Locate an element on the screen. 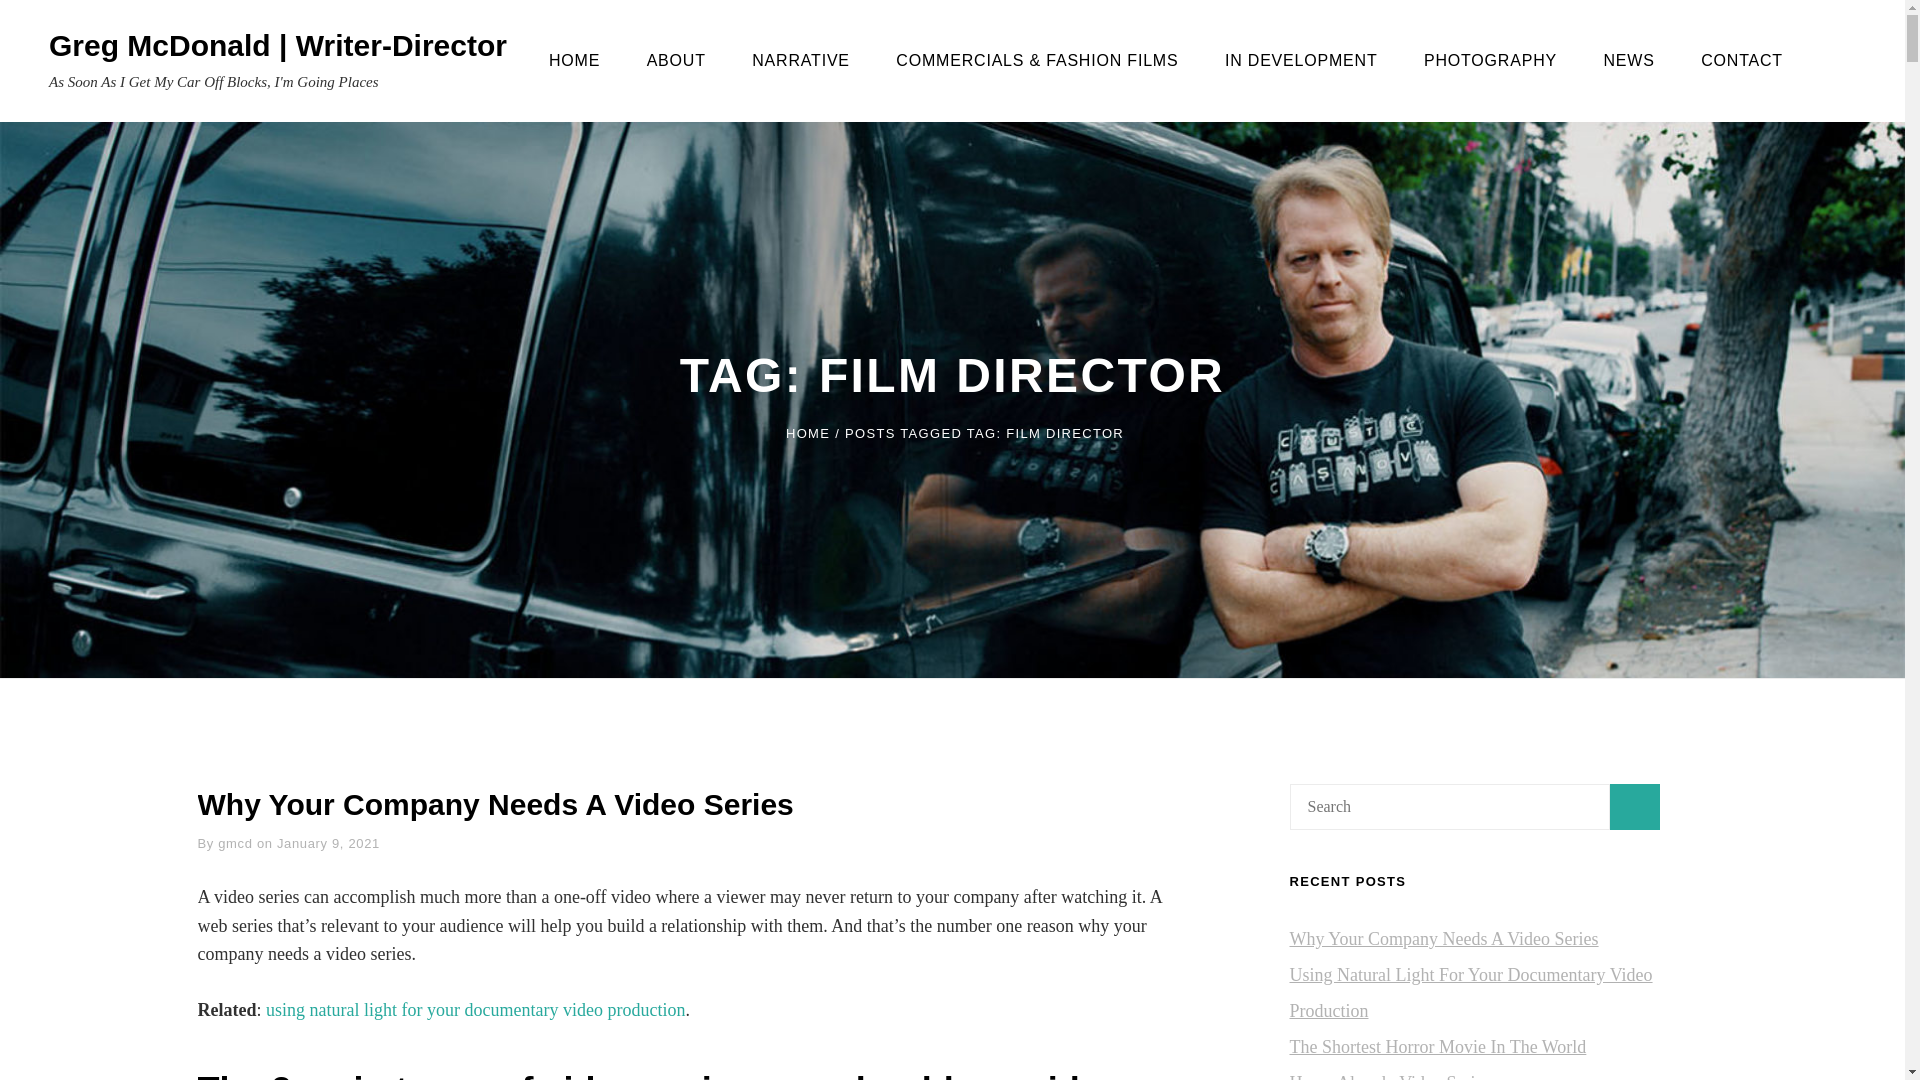  using natural light for your documentary video production is located at coordinates (476, 1010).